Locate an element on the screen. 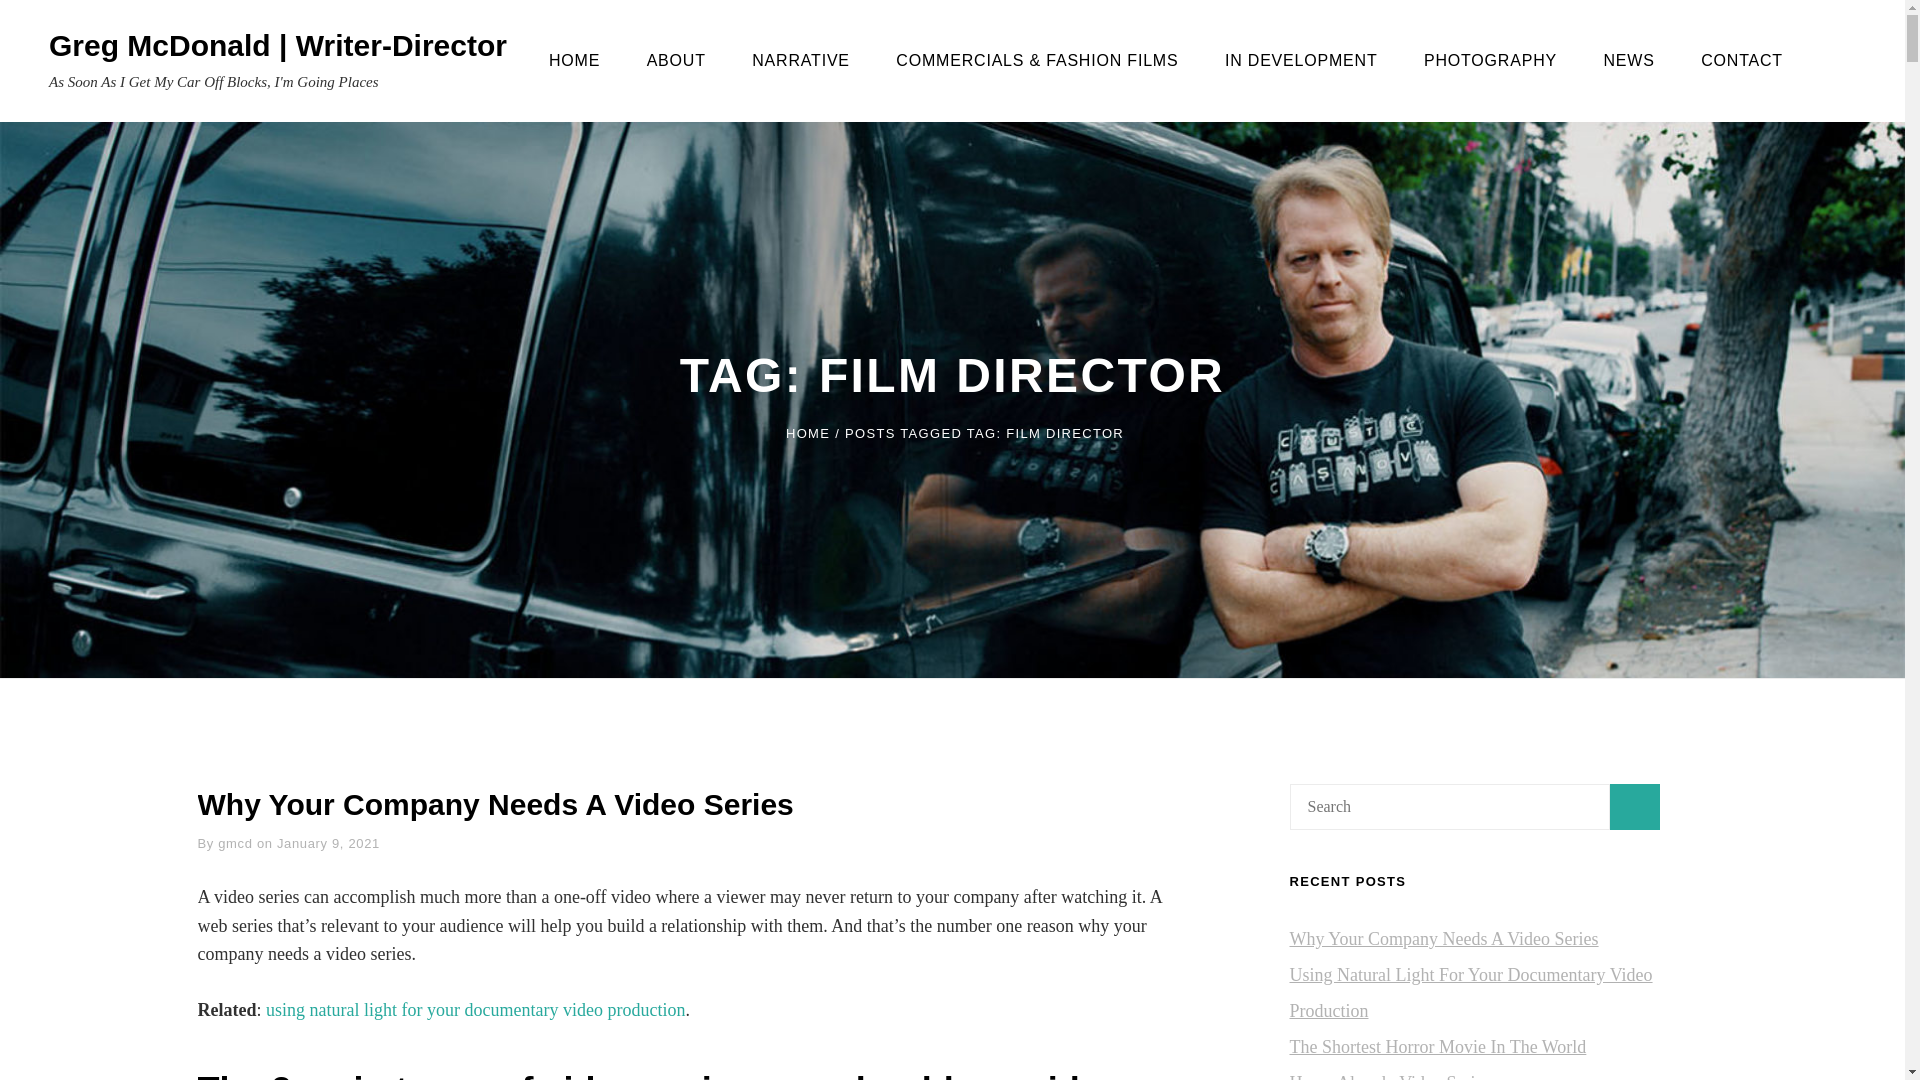  using natural light for your documentary video production is located at coordinates (476, 1010).